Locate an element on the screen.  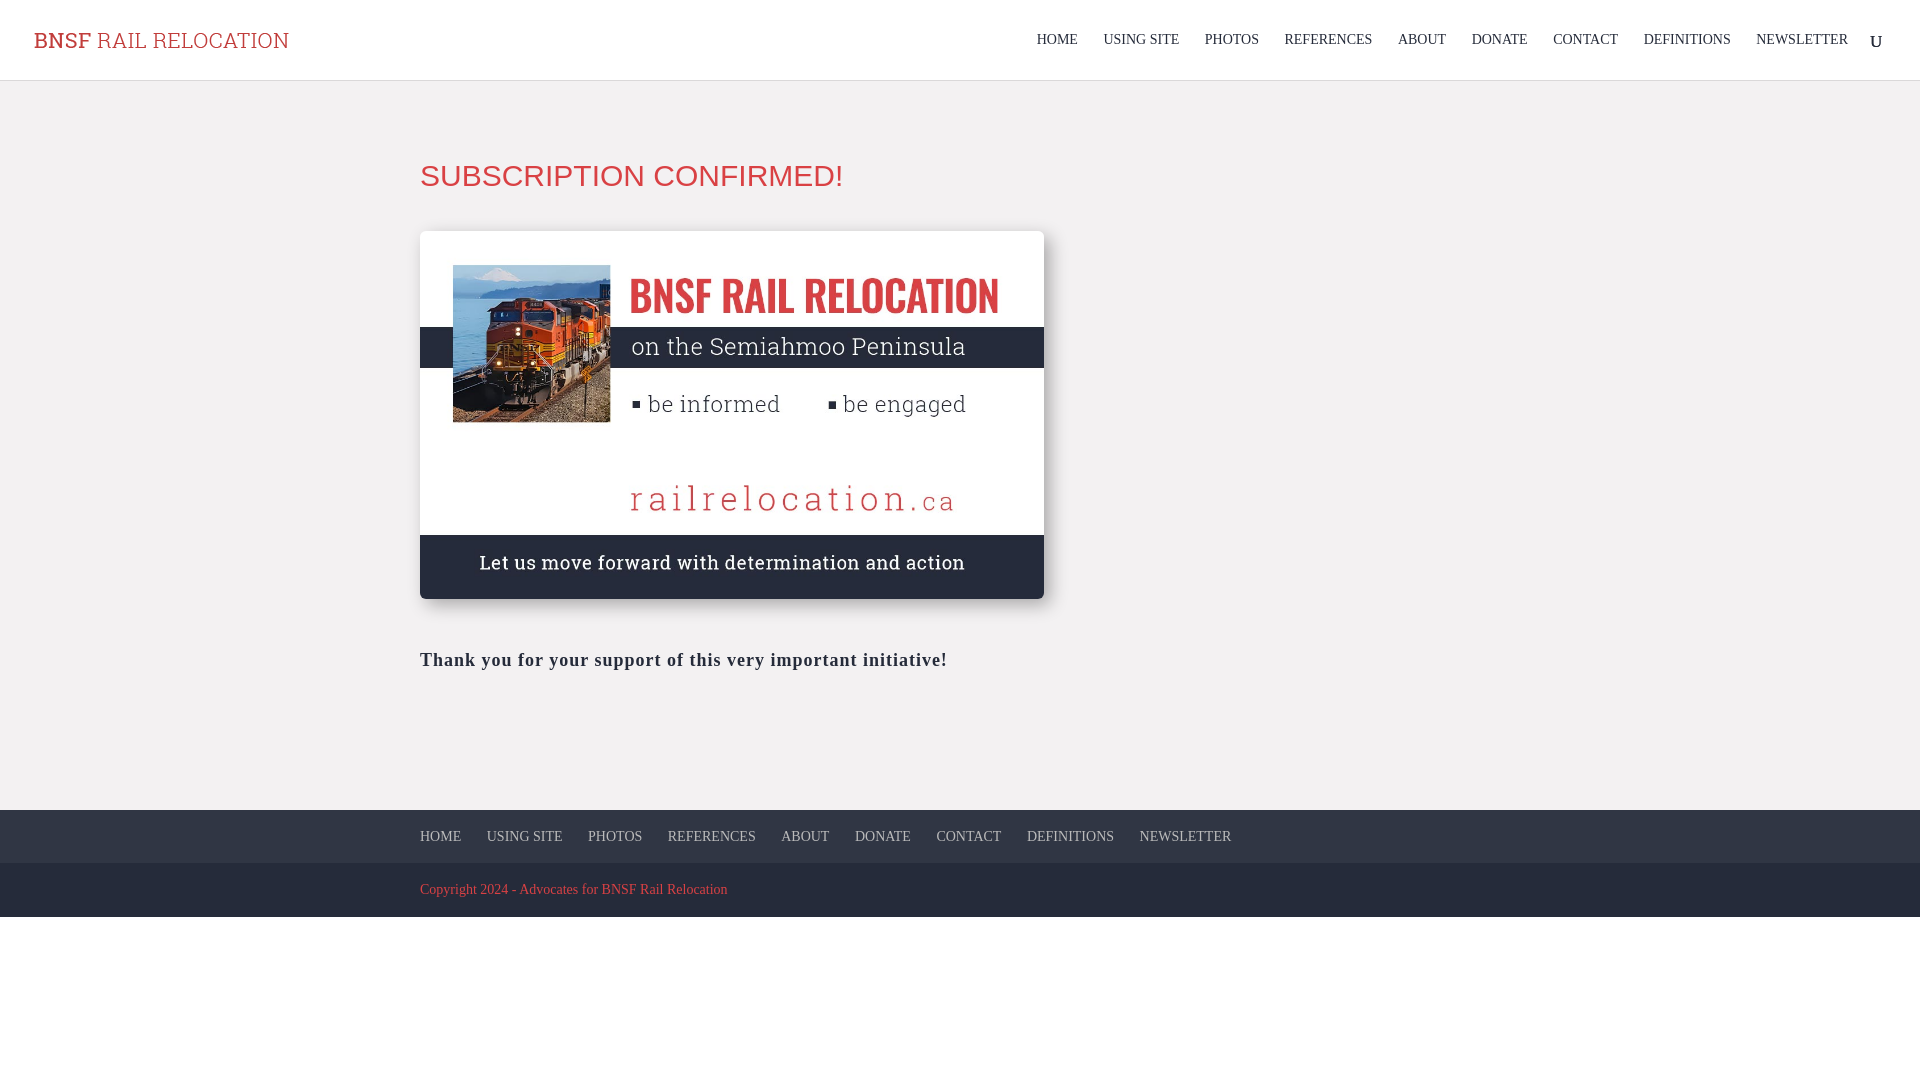
DEFINITIONS is located at coordinates (1070, 836).